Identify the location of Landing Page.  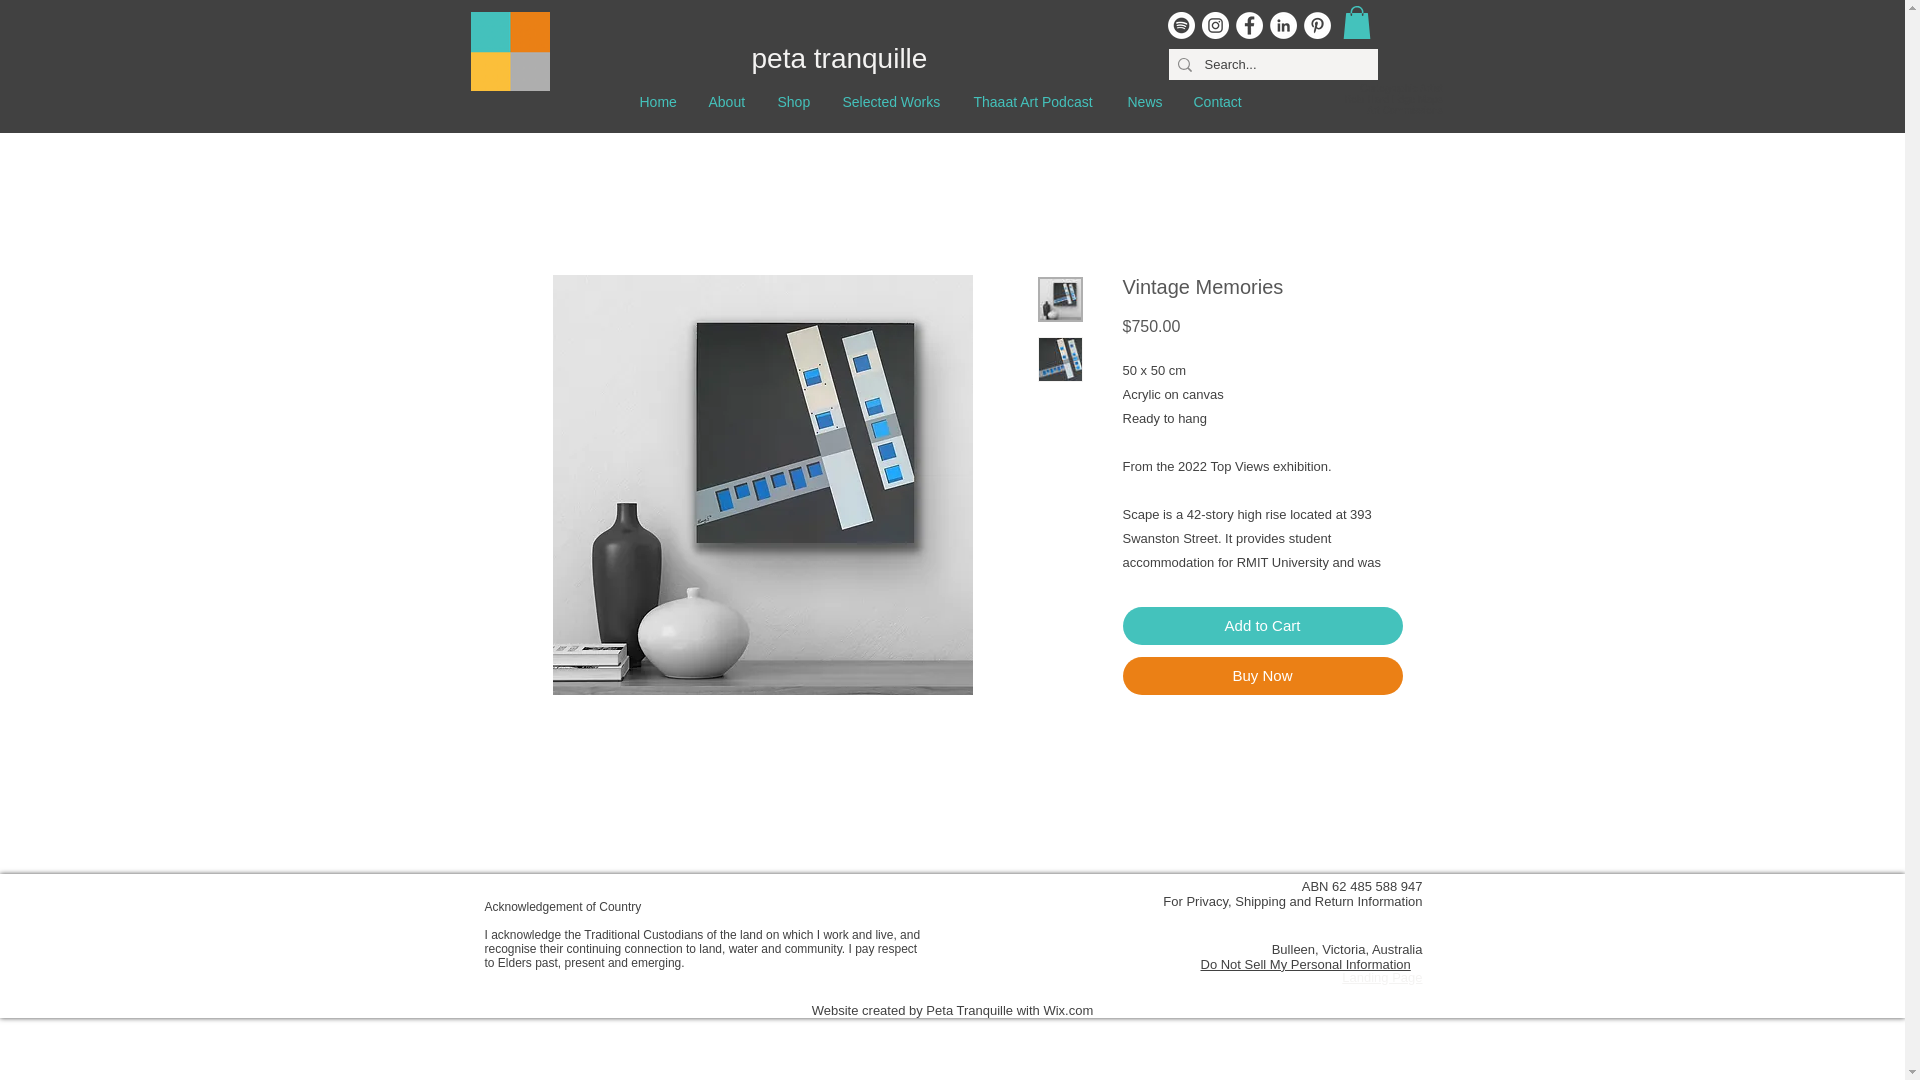
(1382, 976).